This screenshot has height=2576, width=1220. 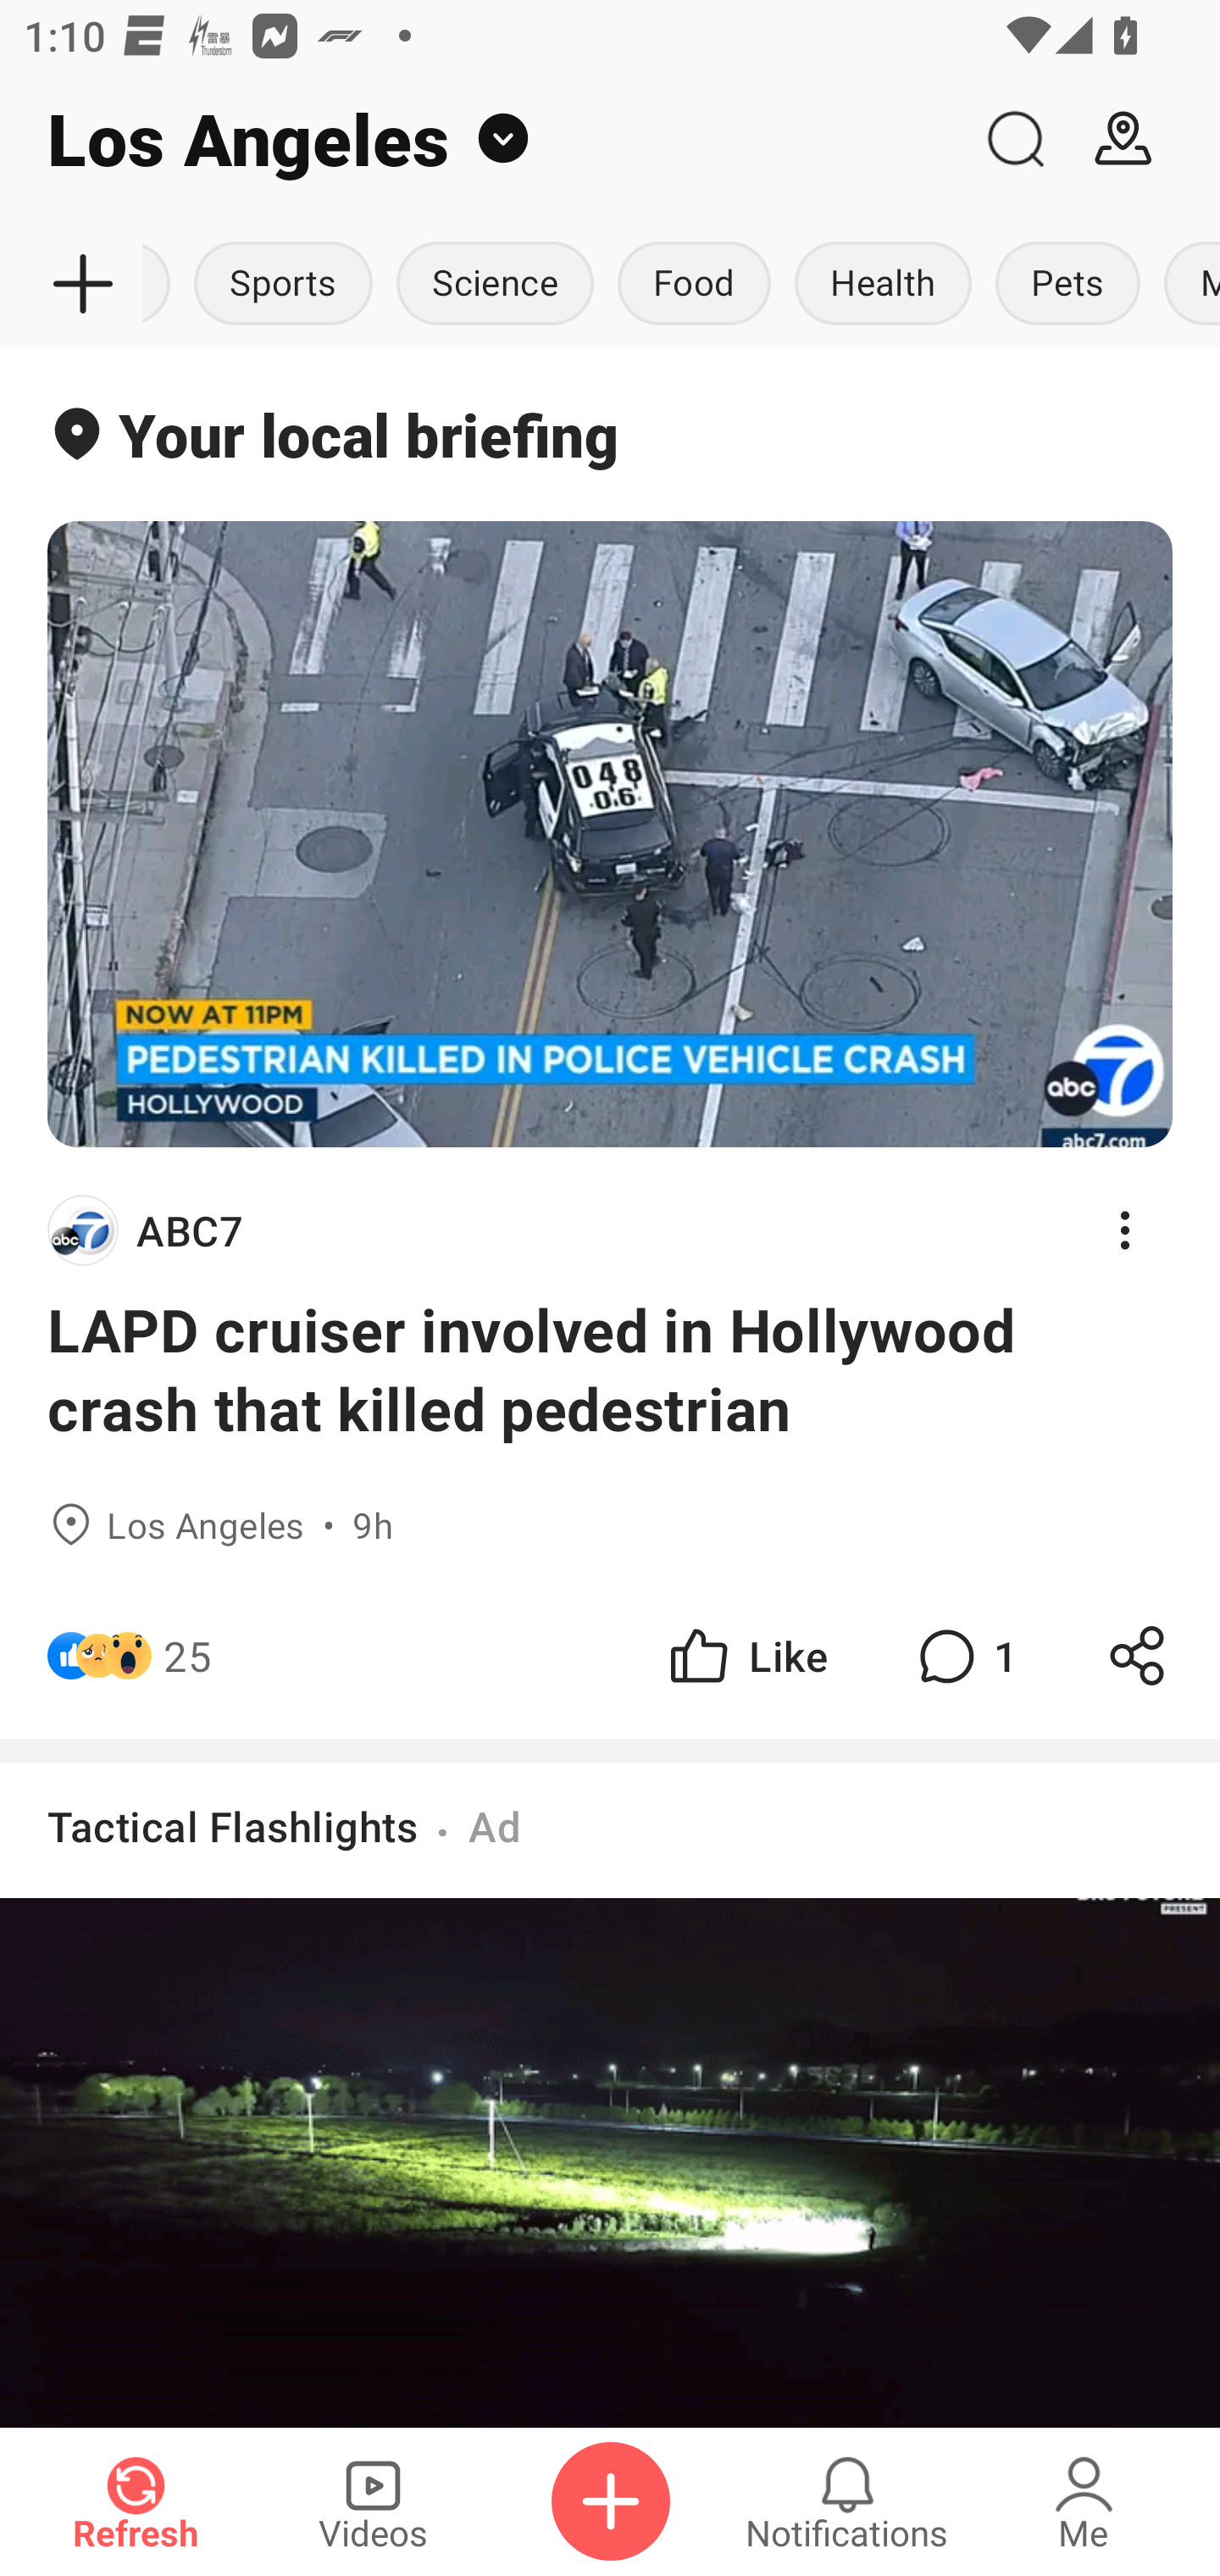 I want to click on Like, so click(x=746, y=1654).